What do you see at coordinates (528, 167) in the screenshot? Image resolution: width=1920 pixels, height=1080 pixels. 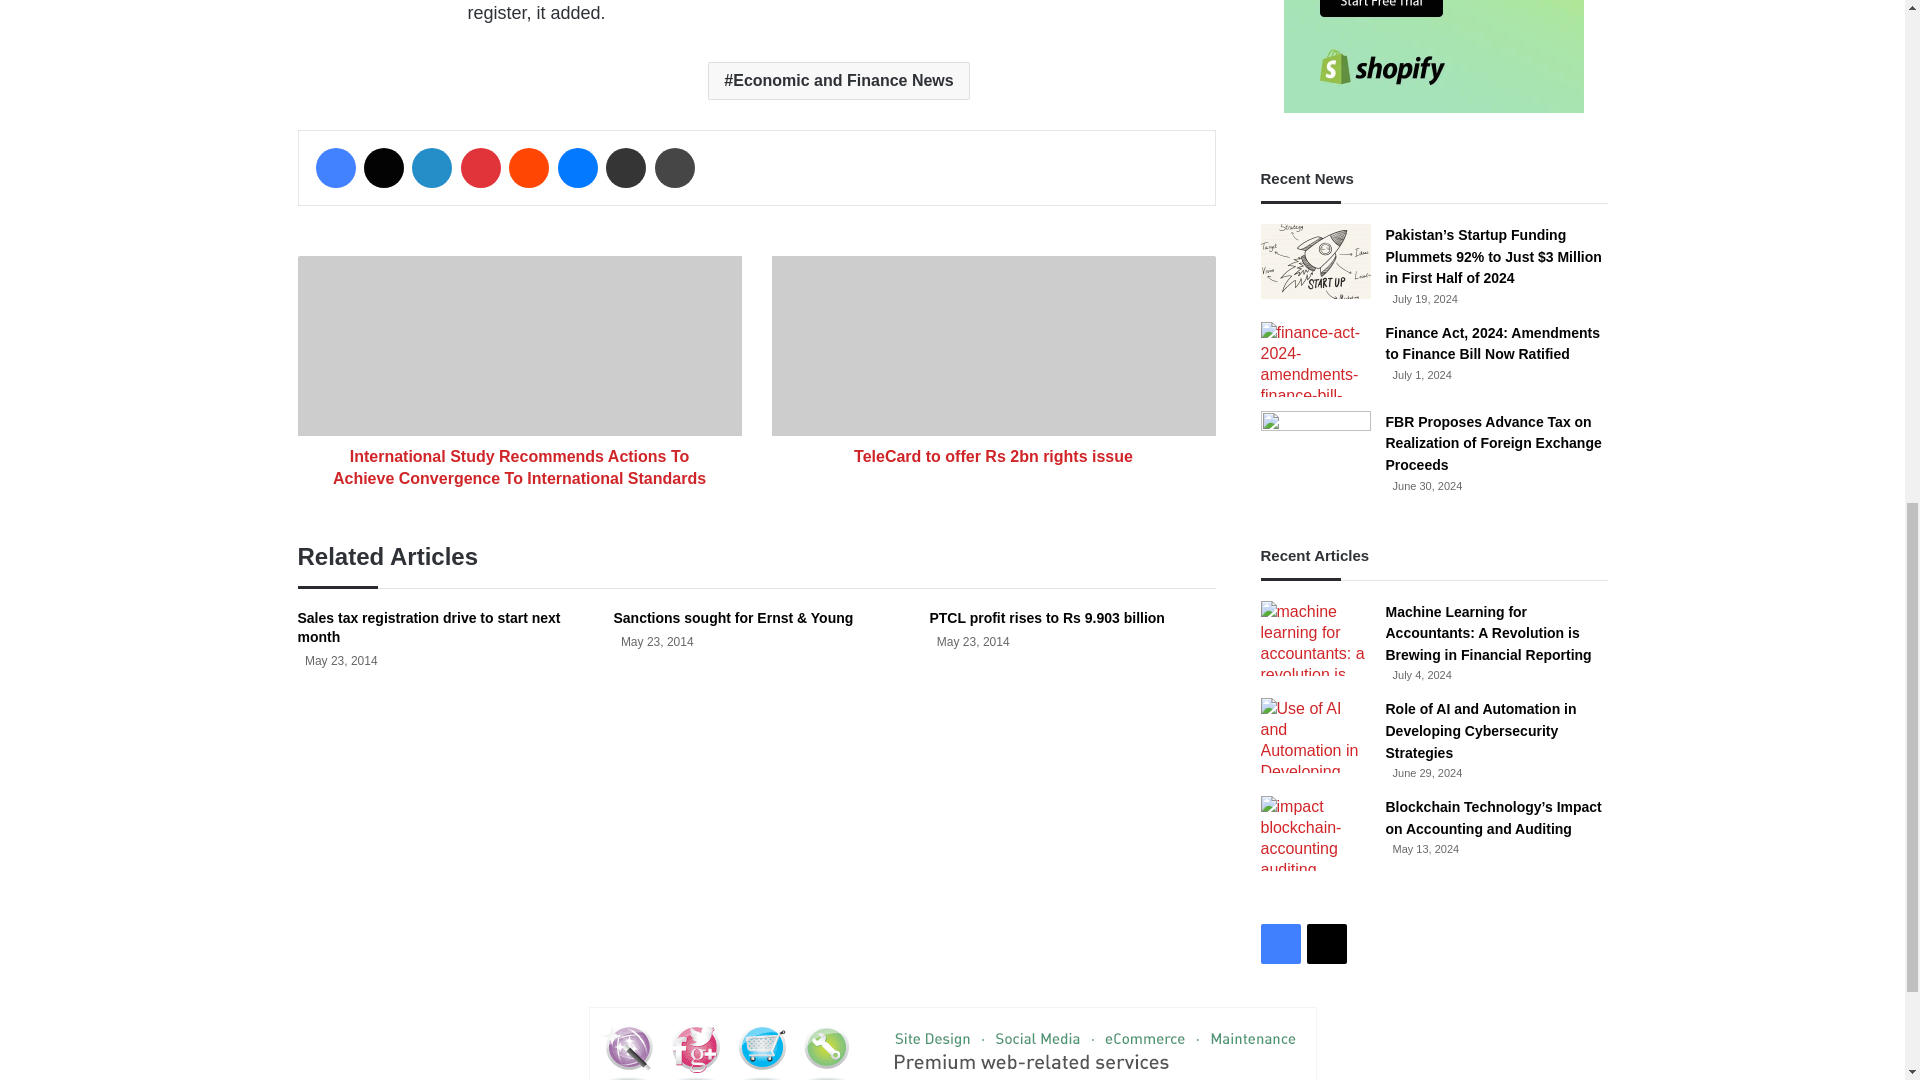 I see `Reddit` at bounding box center [528, 167].